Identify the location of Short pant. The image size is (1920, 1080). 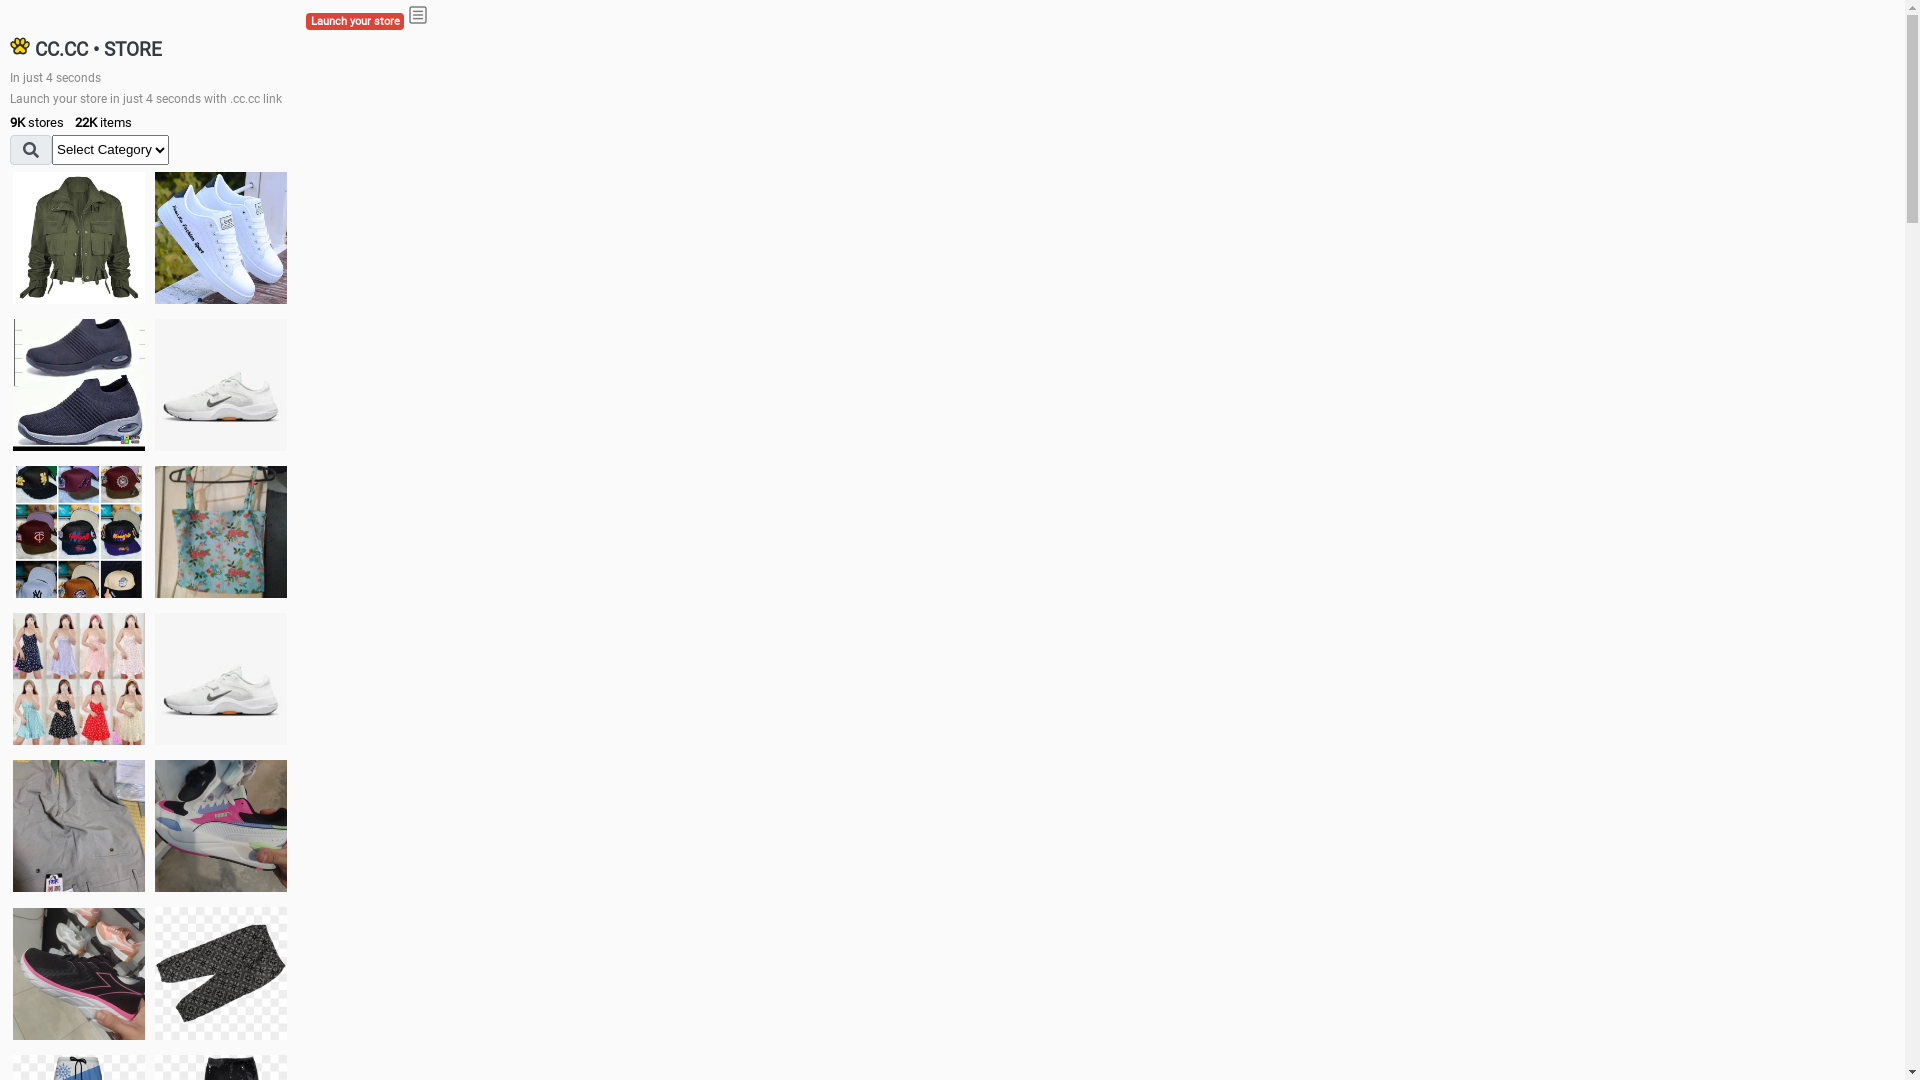
(221, 973).